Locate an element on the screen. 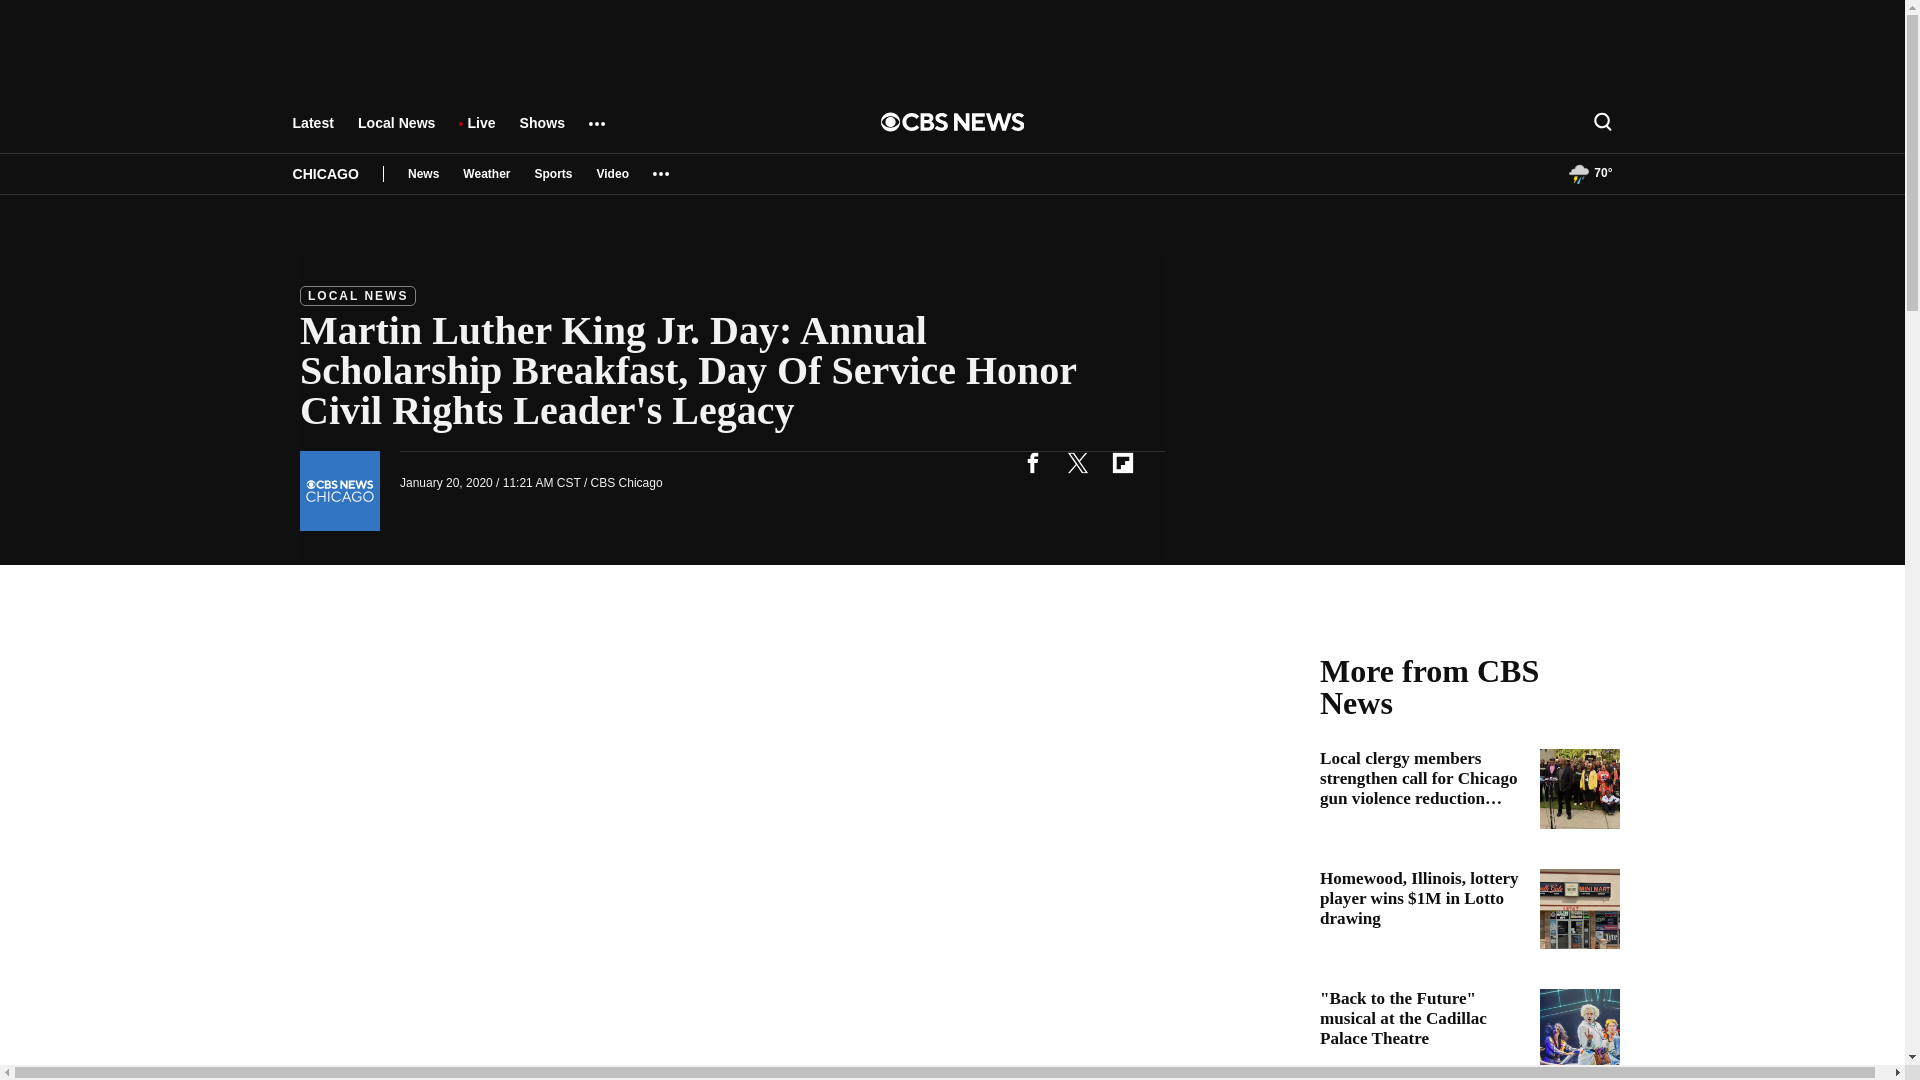 The height and width of the screenshot is (1080, 1920). flipboard is located at coordinates (1122, 462).